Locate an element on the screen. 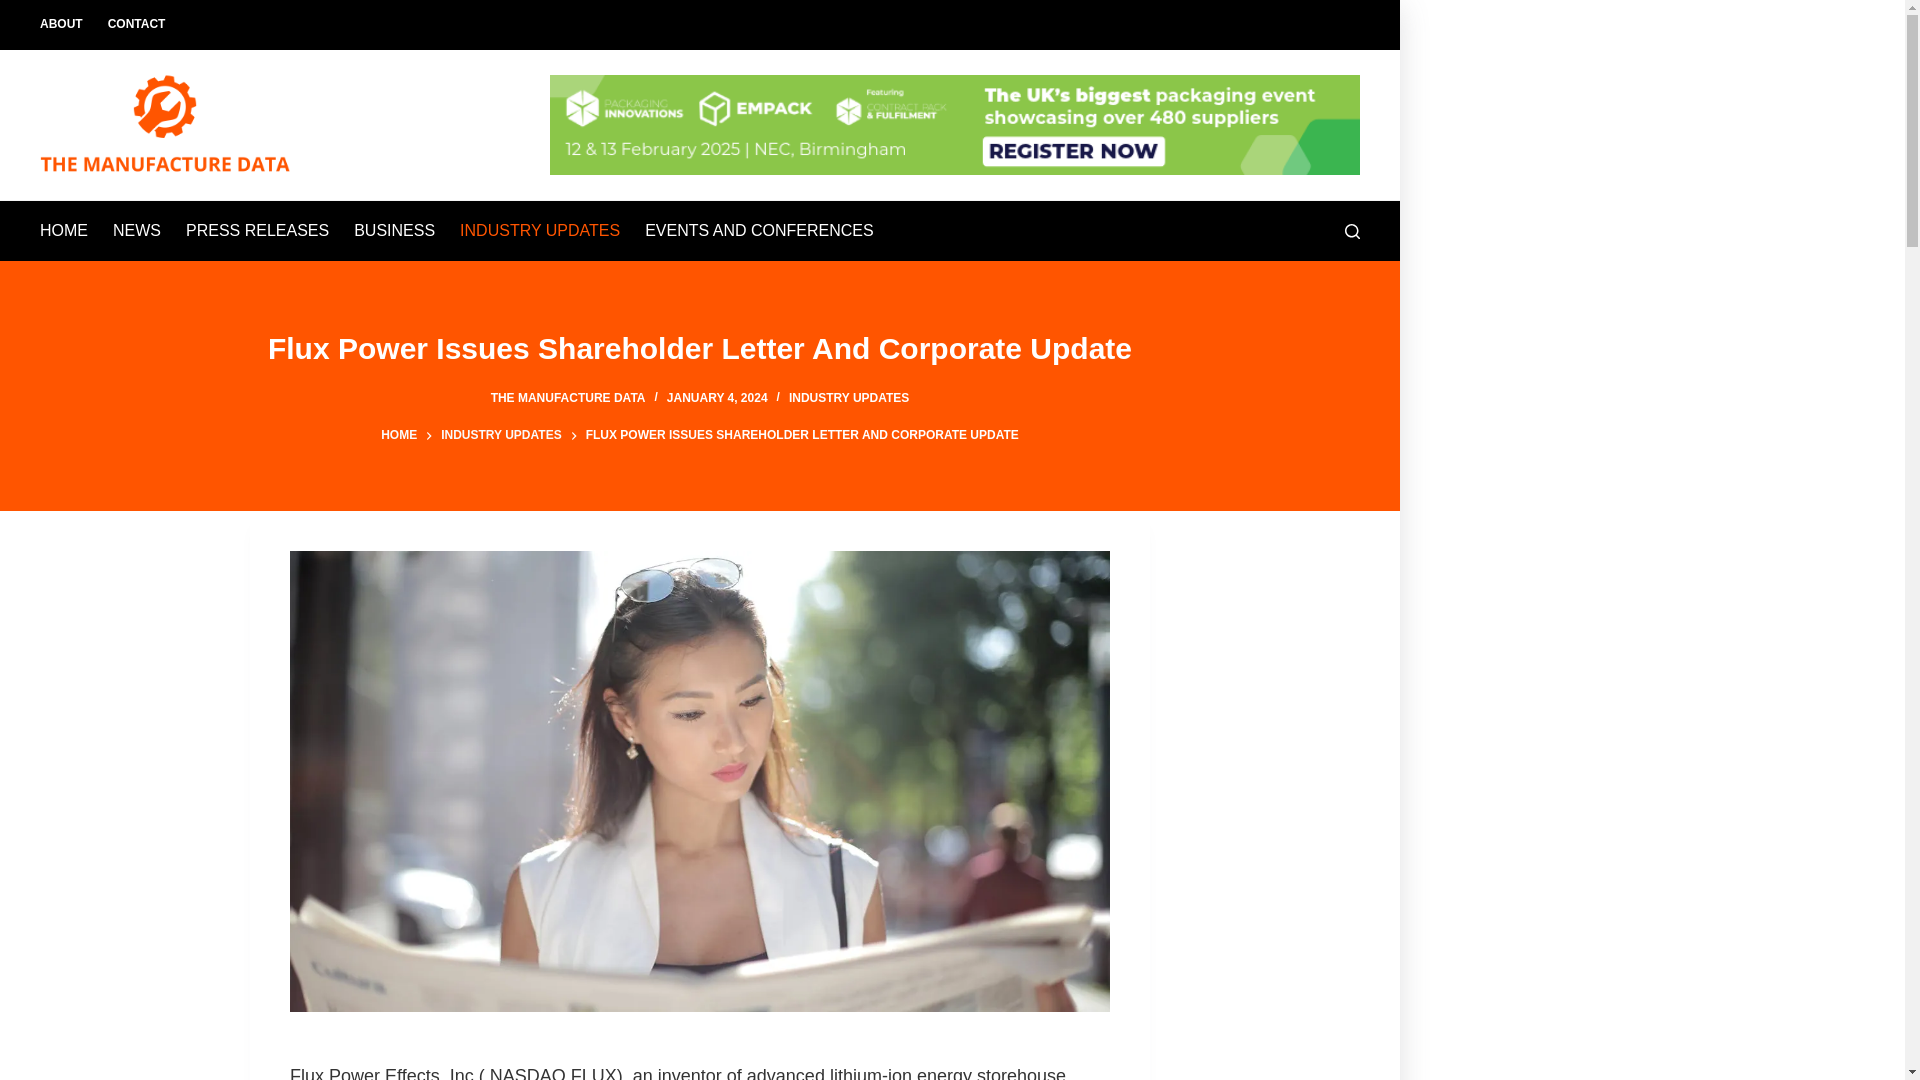 This screenshot has width=1920, height=1080. BUSINESS is located at coordinates (394, 230).